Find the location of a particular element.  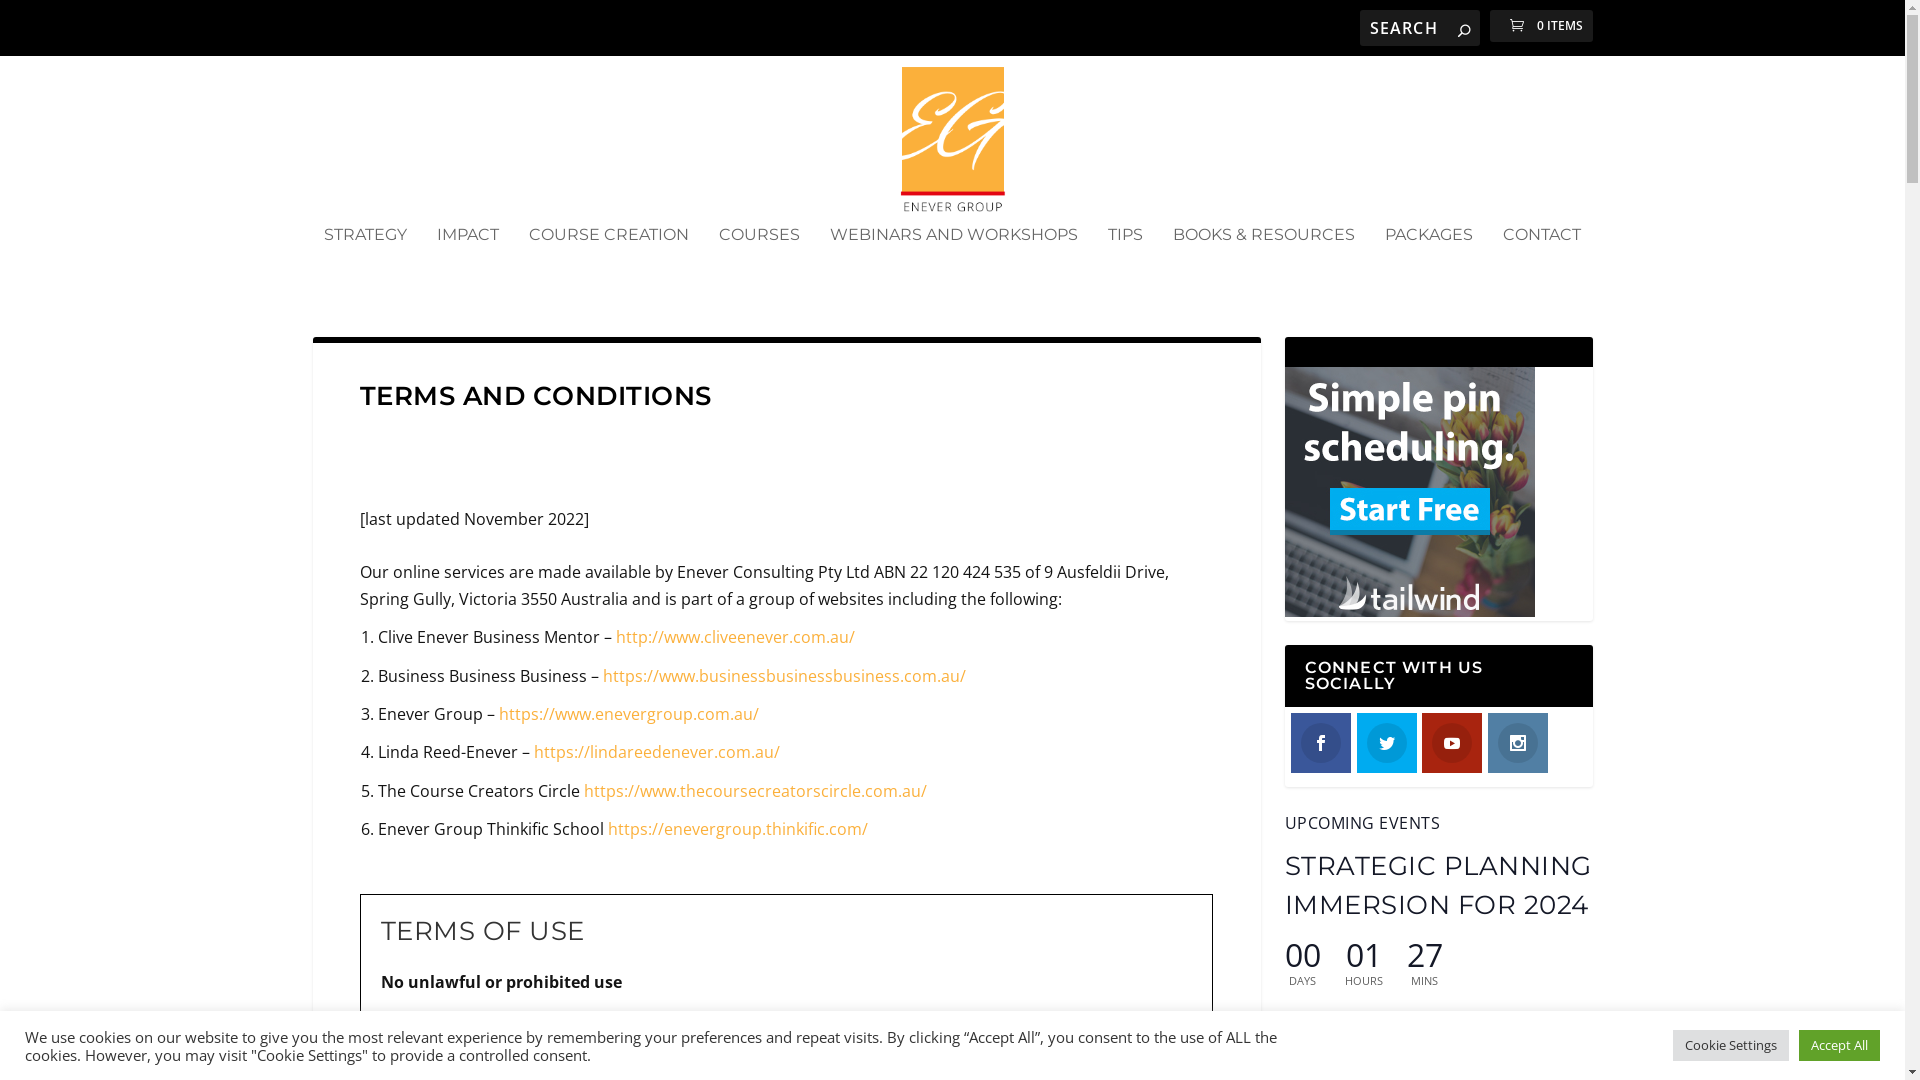

https://lindareedenever.com.au/ is located at coordinates (657, 752).